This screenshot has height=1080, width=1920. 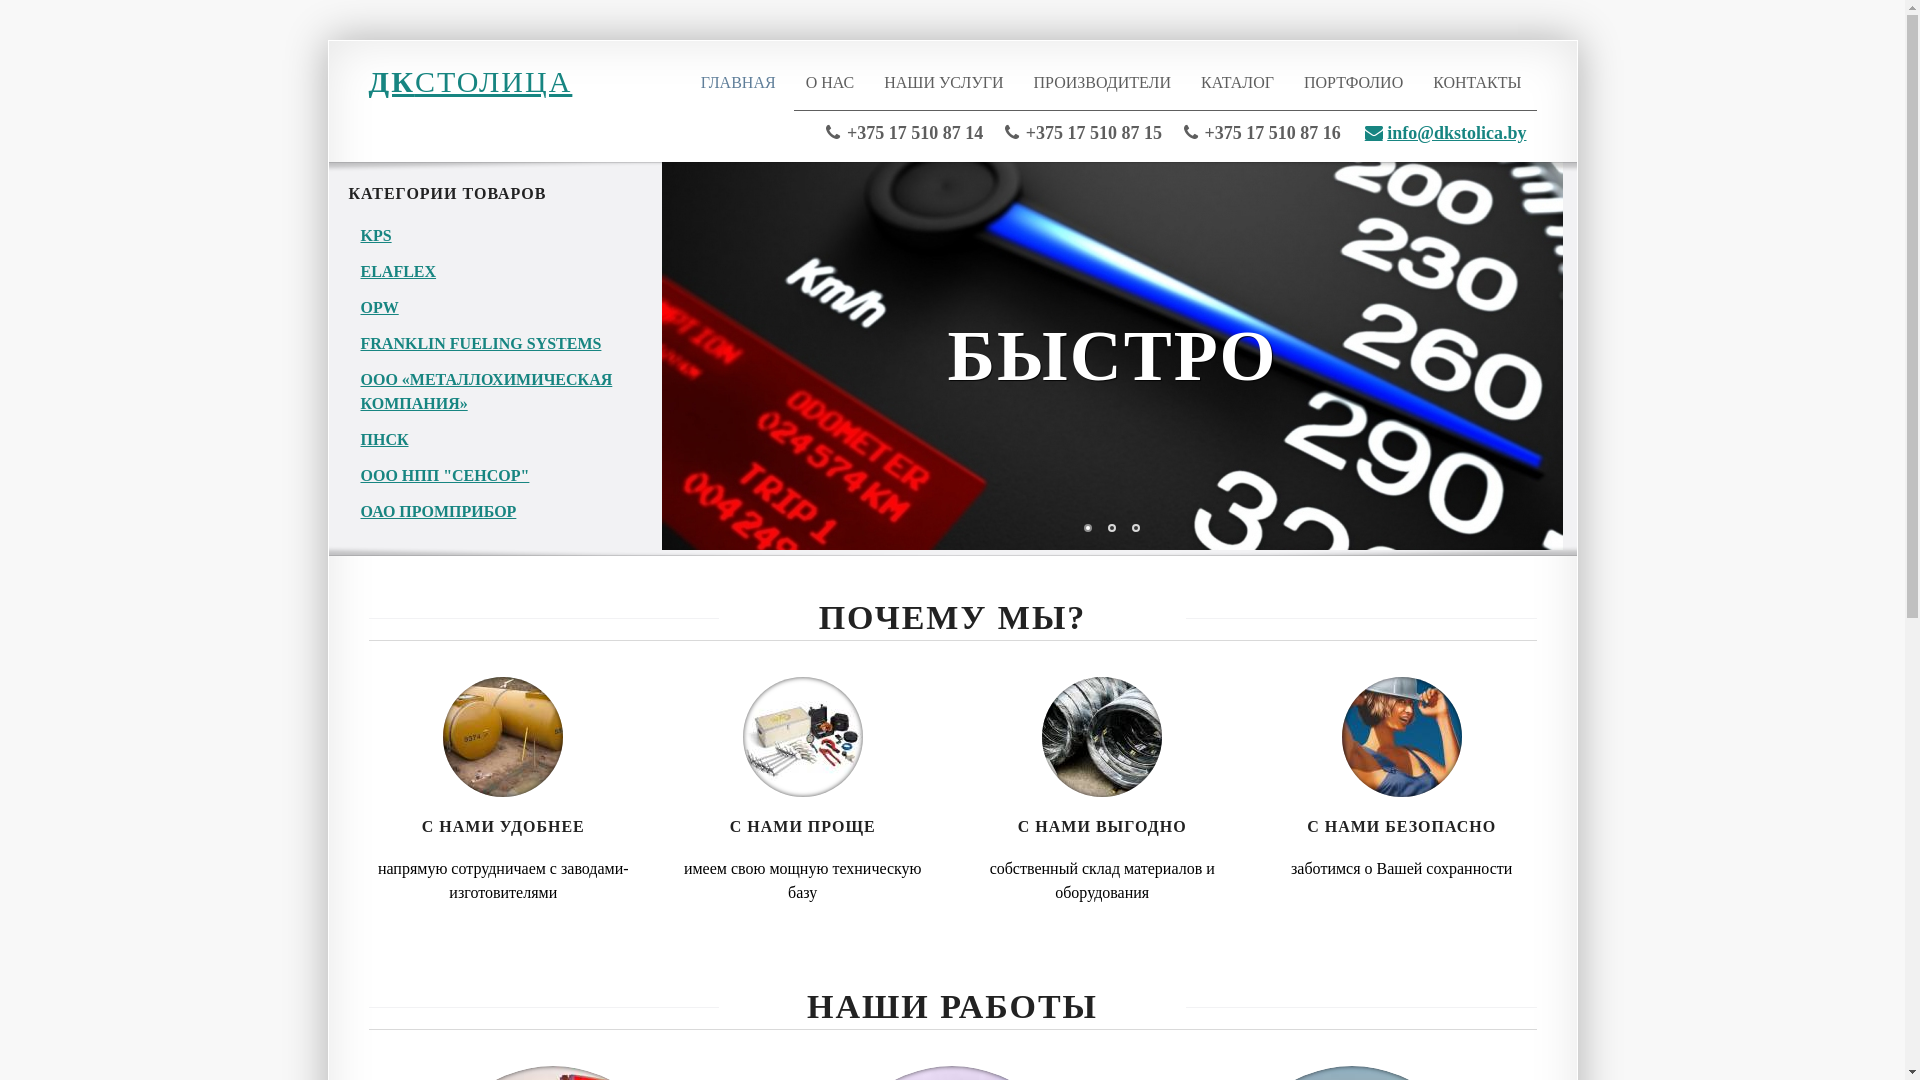 I want to click on KPS, so click(x=376, y=236).